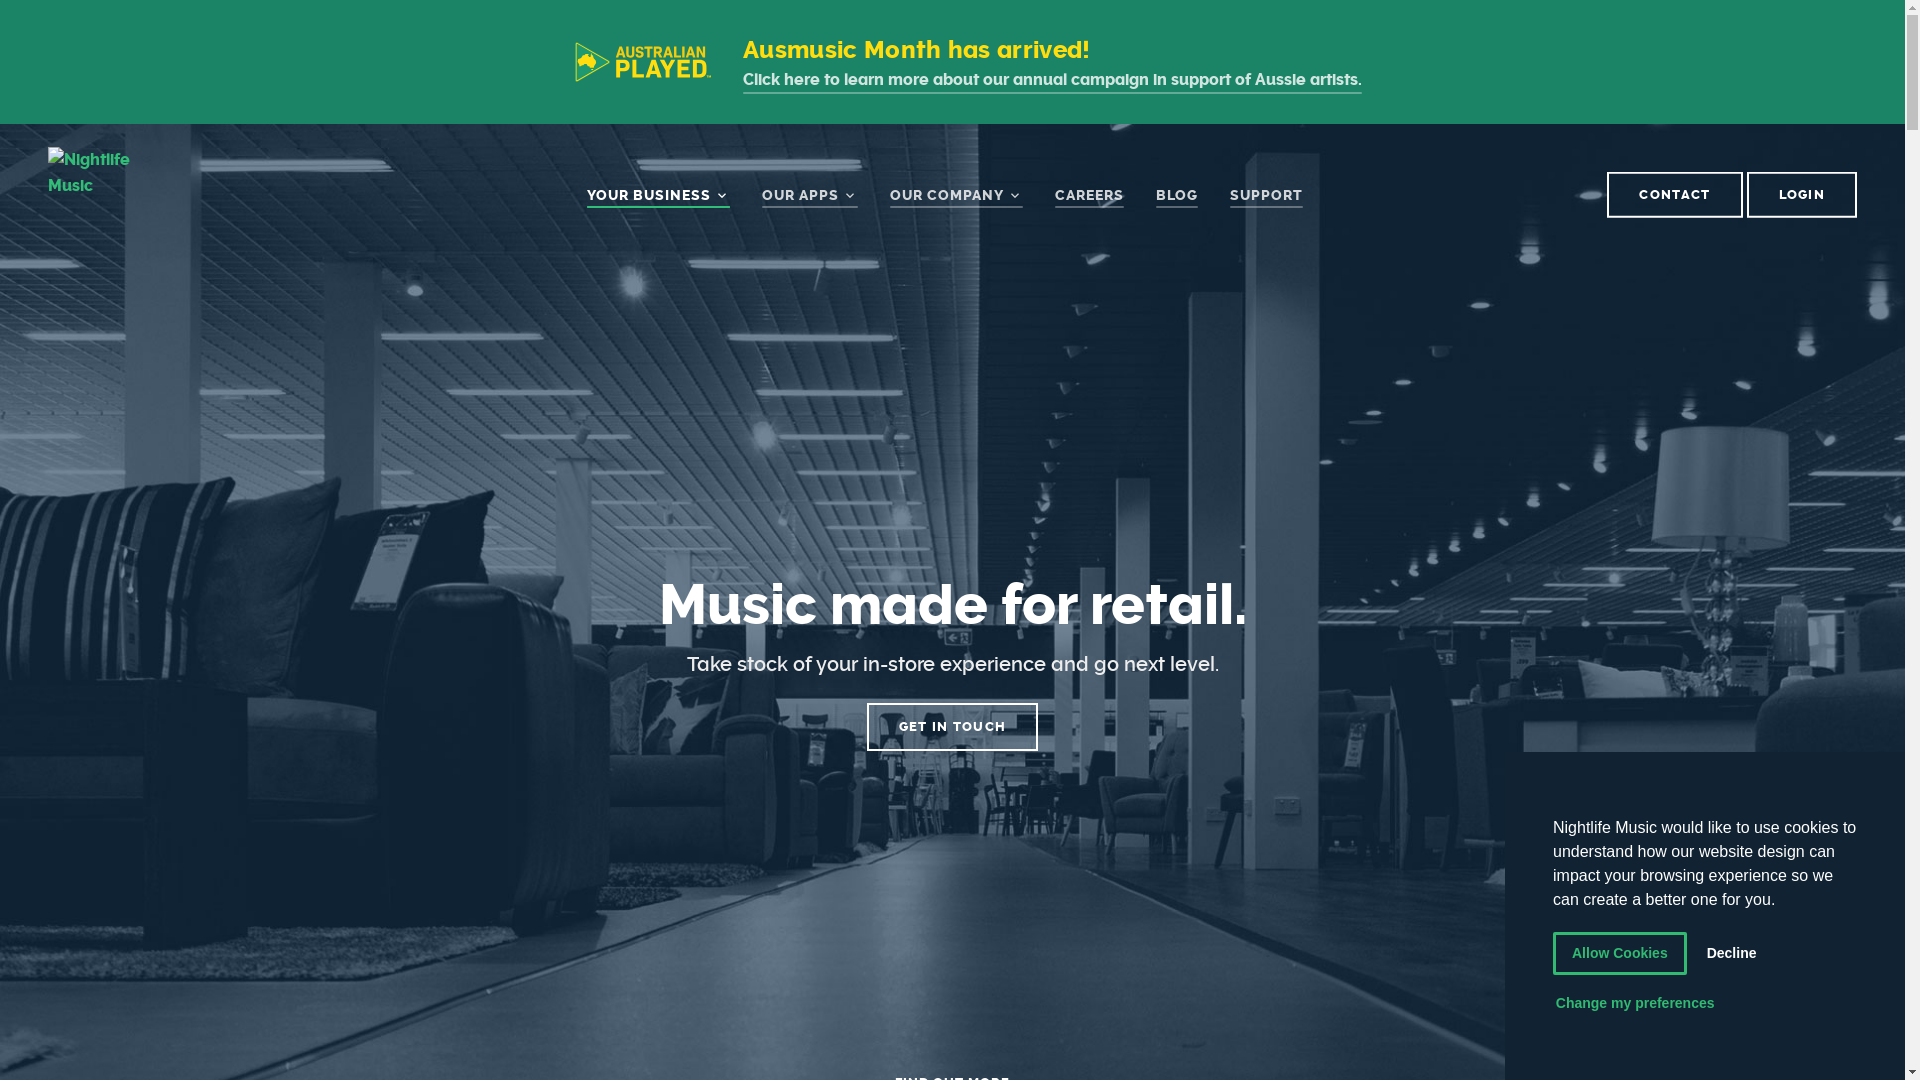  What do you see at coordinates (953, 727) in the screenshot?
I see `GET IN TOUCH` at bounding box center [953, 727].